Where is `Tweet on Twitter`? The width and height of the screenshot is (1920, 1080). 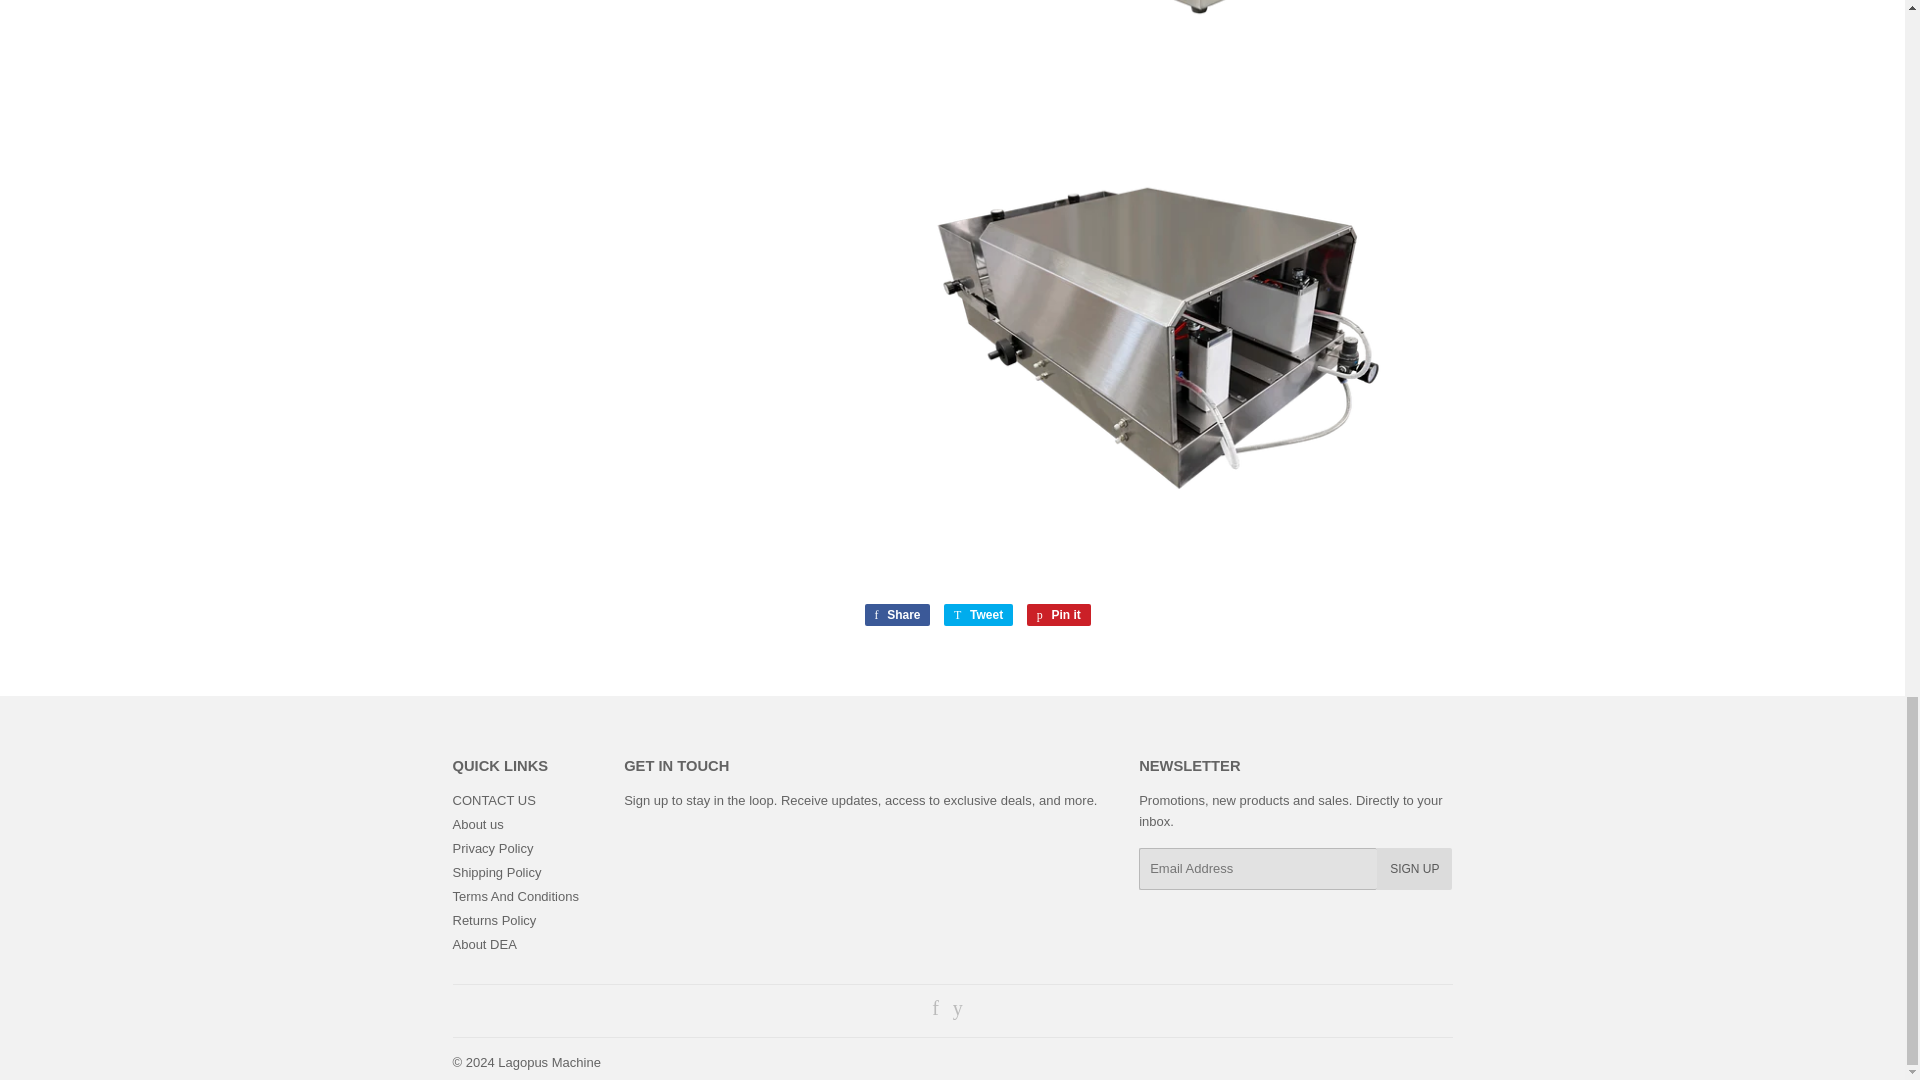 Tweet on Twitter is located at coordinates (978, 614).